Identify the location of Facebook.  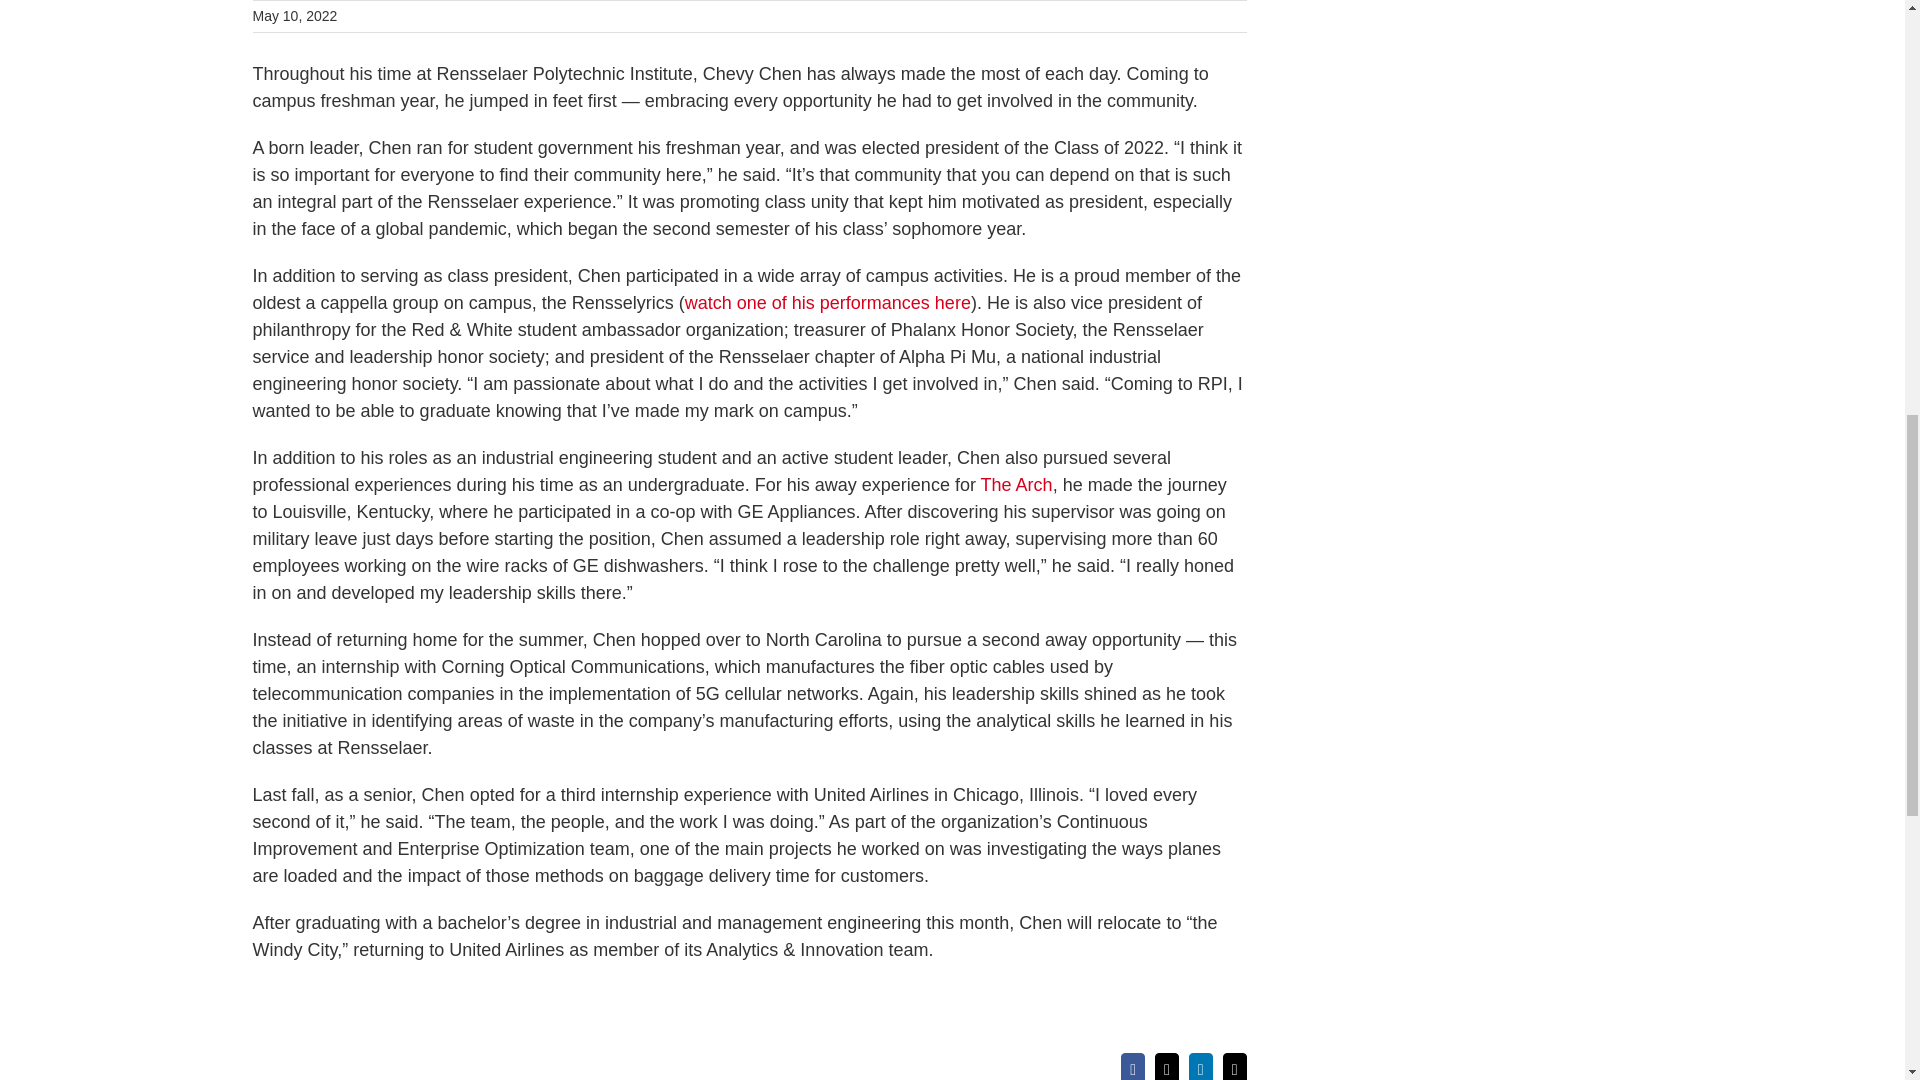
(1132, 1066).